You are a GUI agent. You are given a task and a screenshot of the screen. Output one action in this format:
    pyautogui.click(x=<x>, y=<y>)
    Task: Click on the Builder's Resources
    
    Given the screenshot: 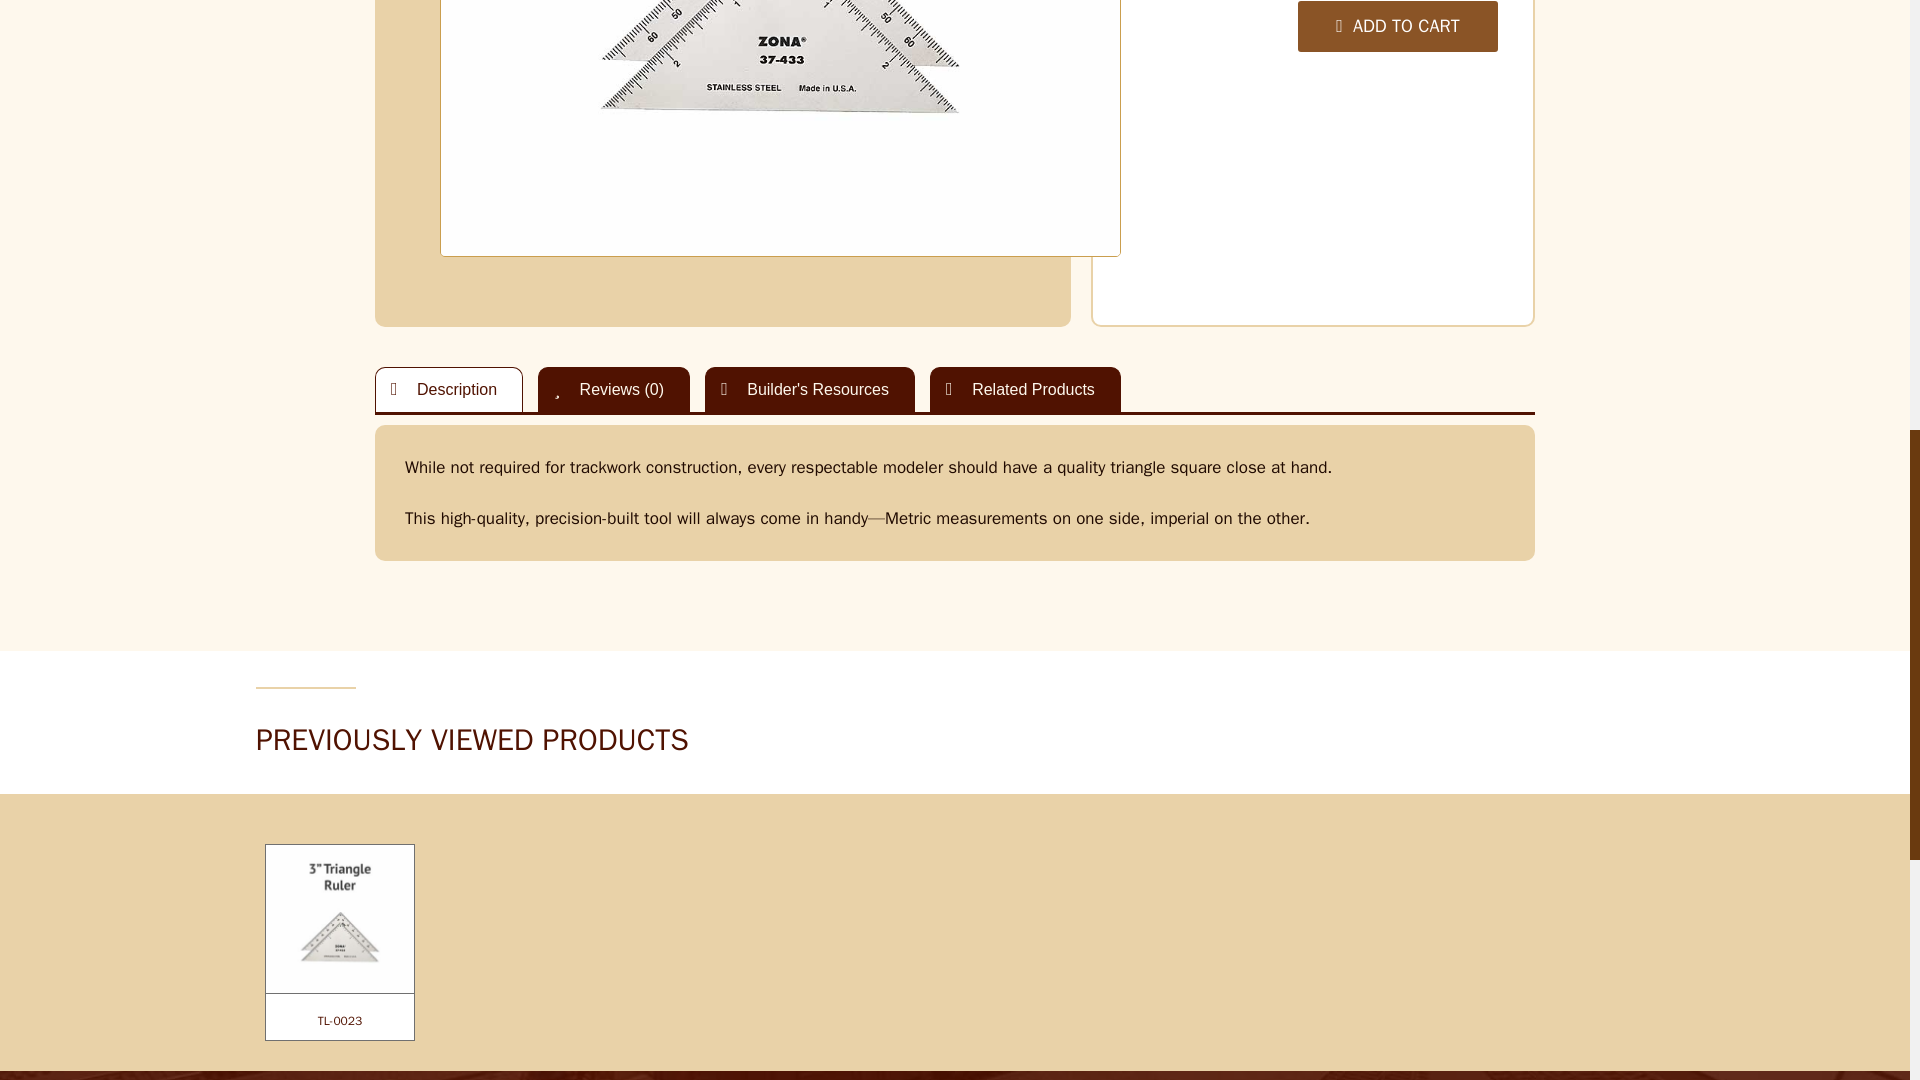 What is the action you would take?
    pyautogui.click(x=810, y=389)
    